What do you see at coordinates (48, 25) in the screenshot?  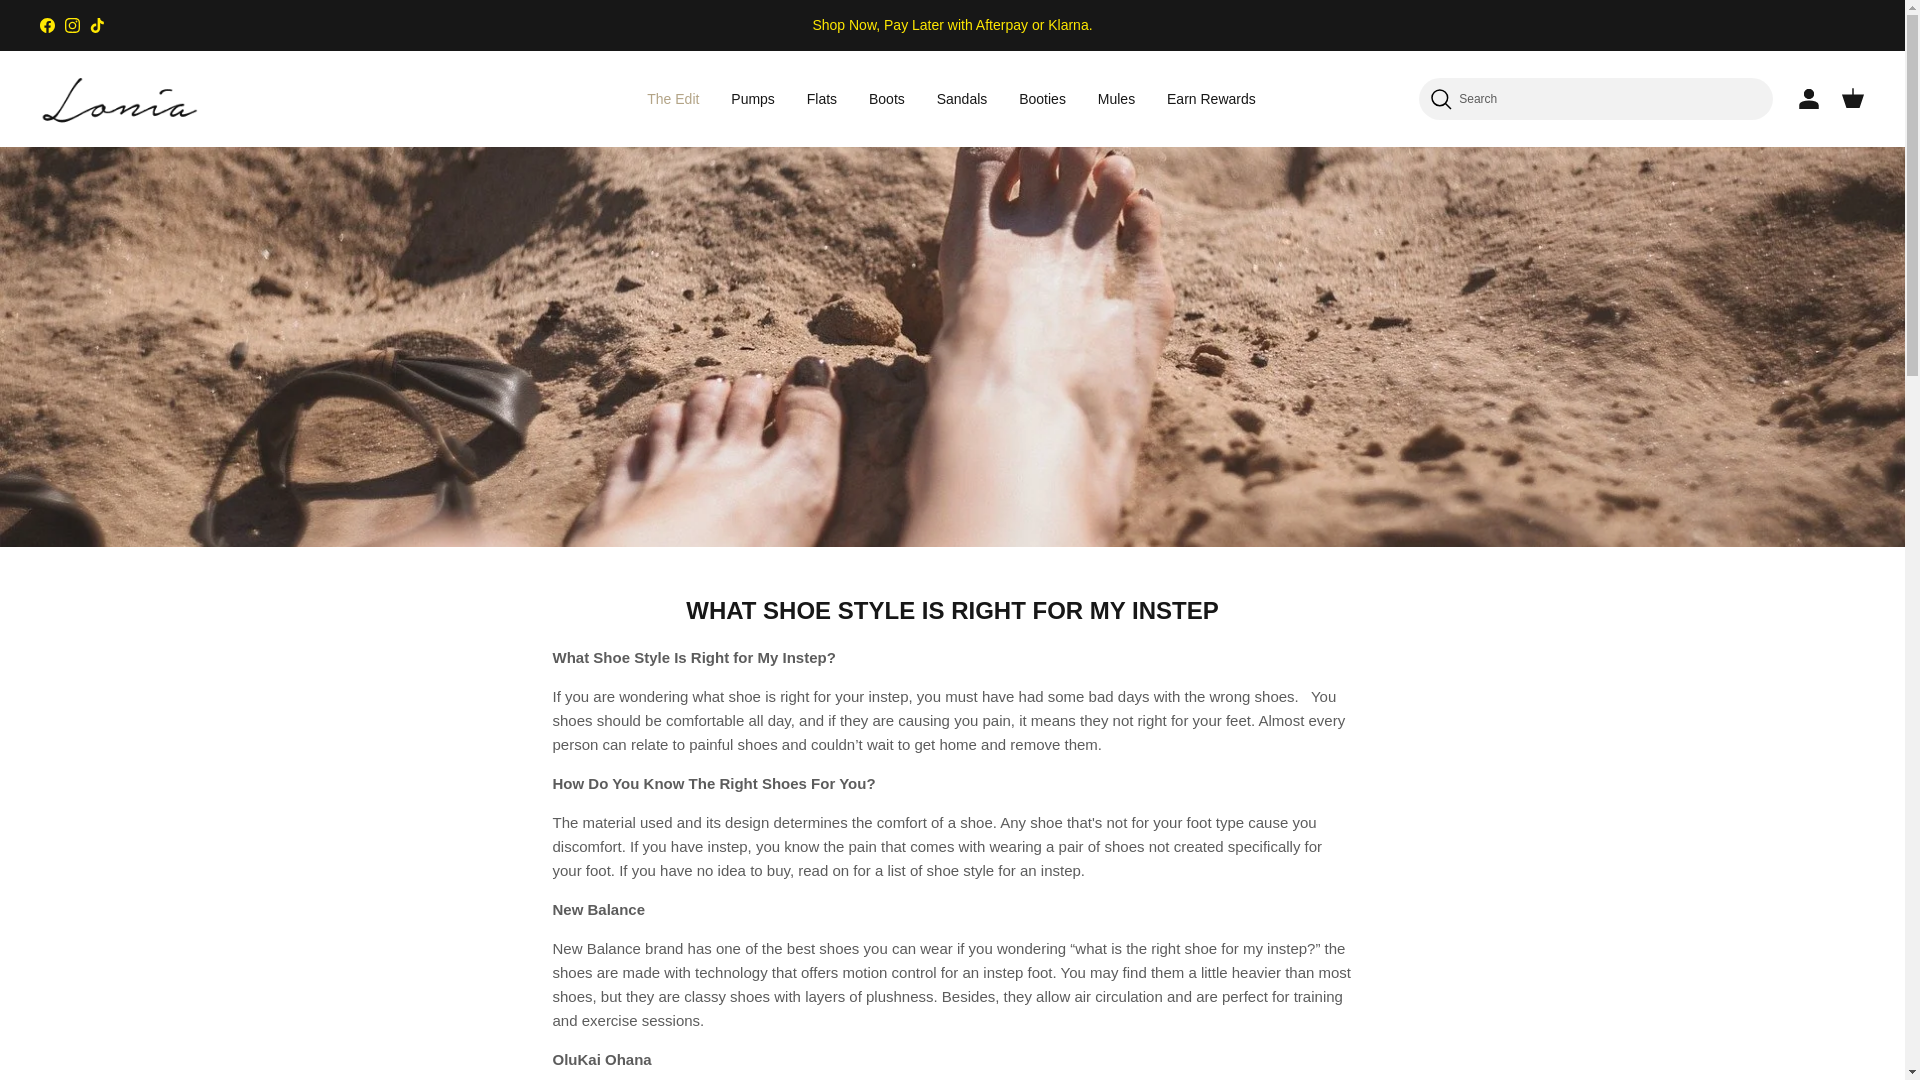 I see `Facebook` at bounding box center [48, 25].